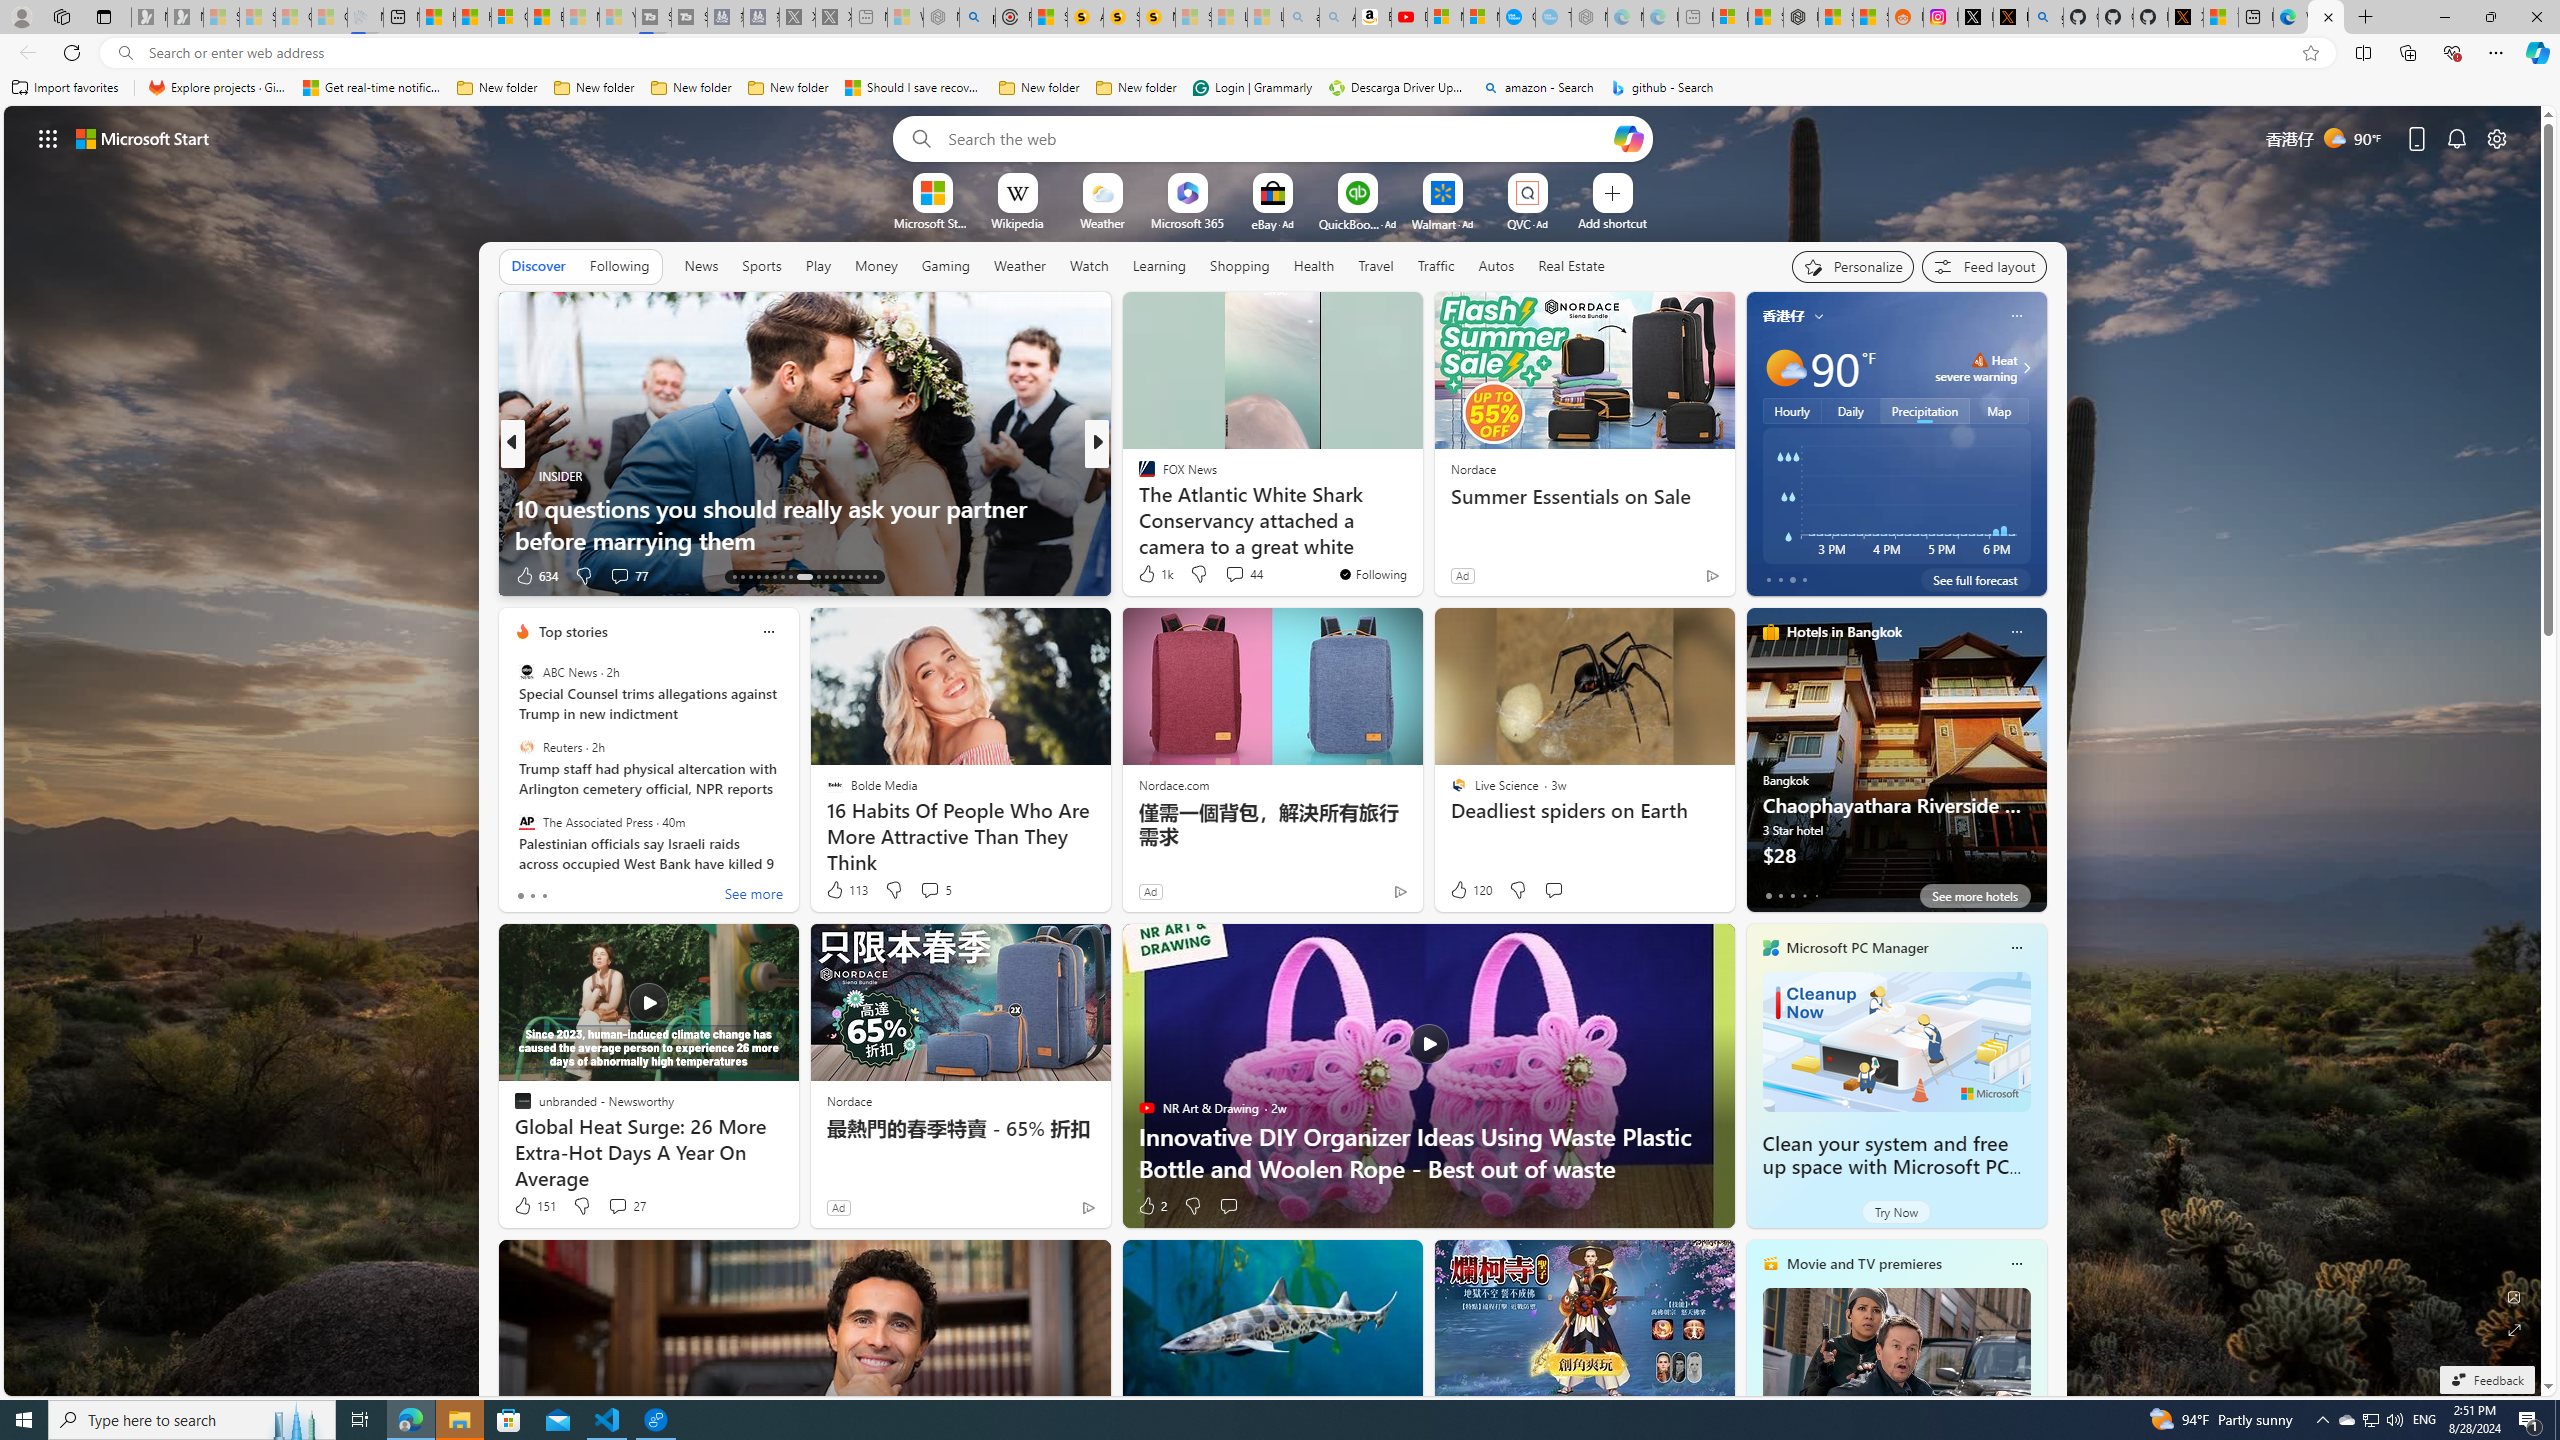  Describe the element at coordinates (846, 890) in the screenshot. I see `113 Like` at that location.